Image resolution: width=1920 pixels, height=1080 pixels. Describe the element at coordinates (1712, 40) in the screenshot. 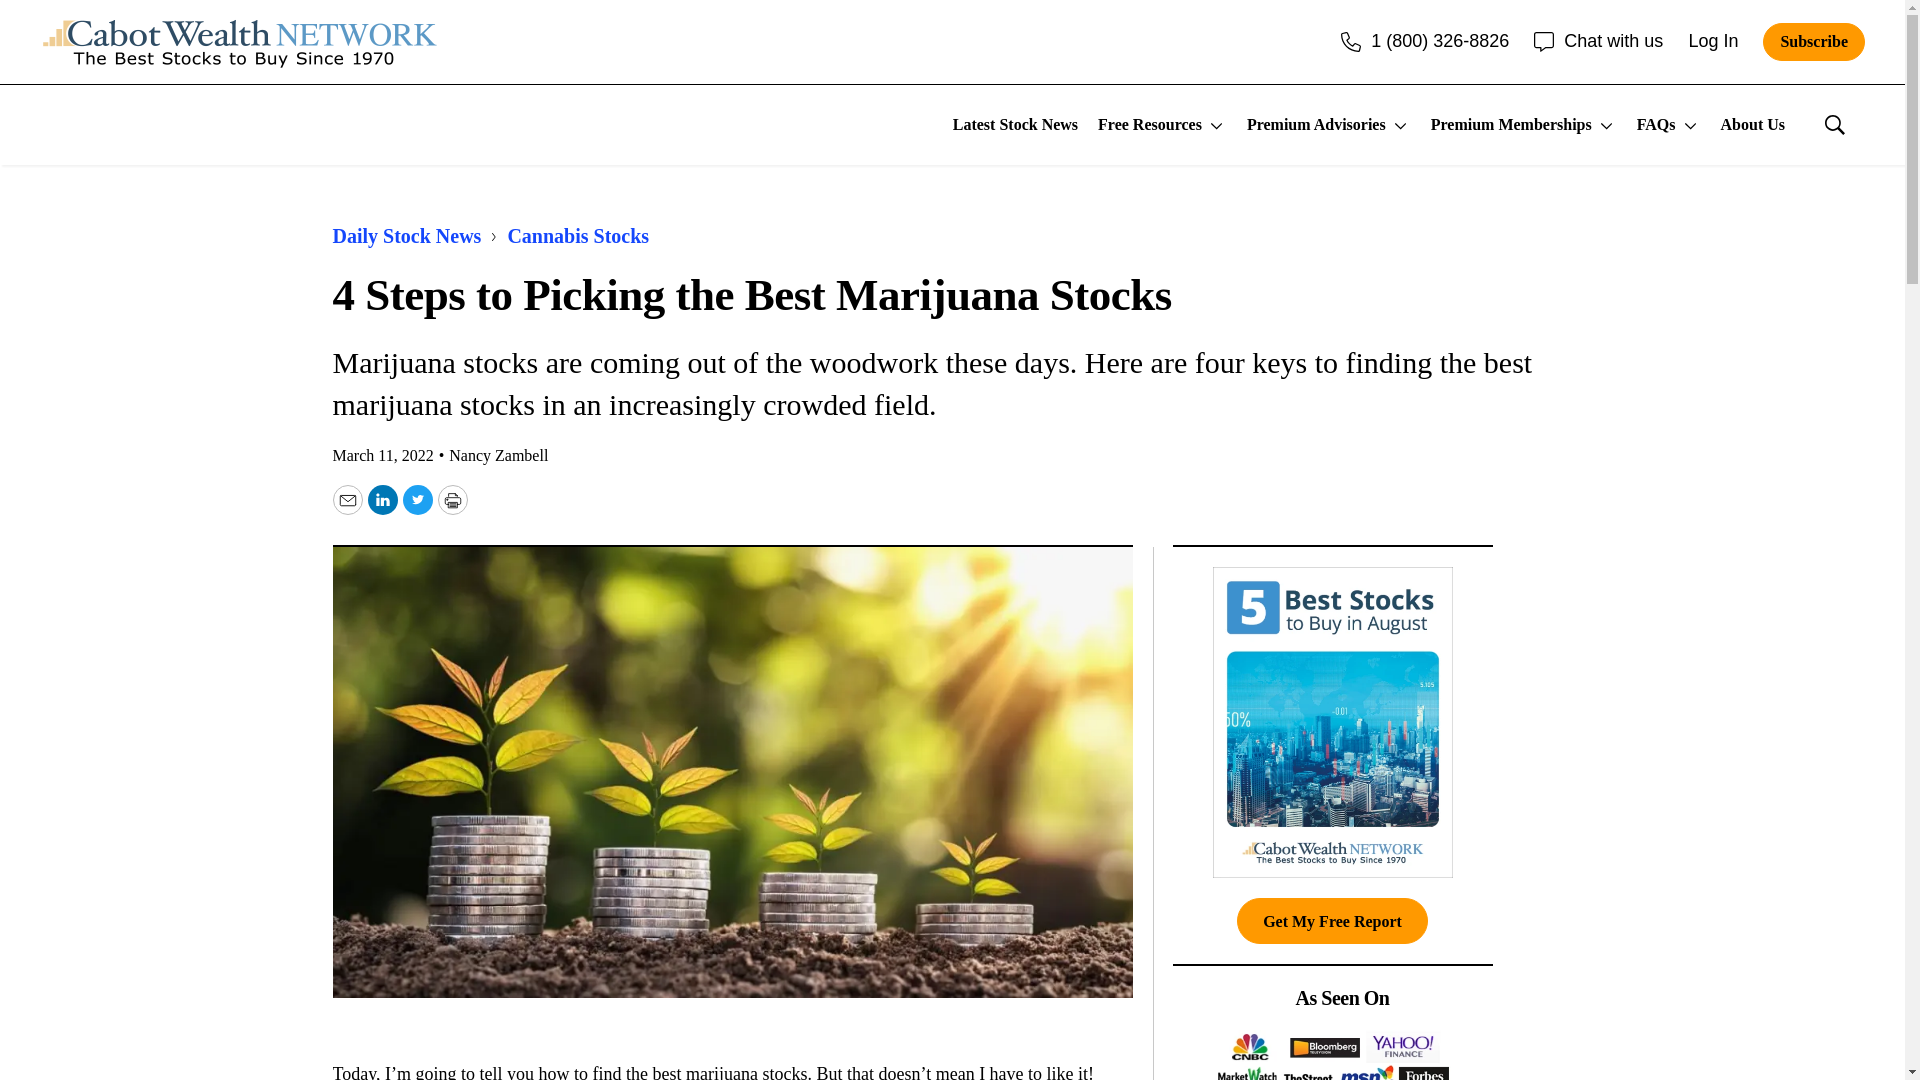

I see `Log In` at that location.